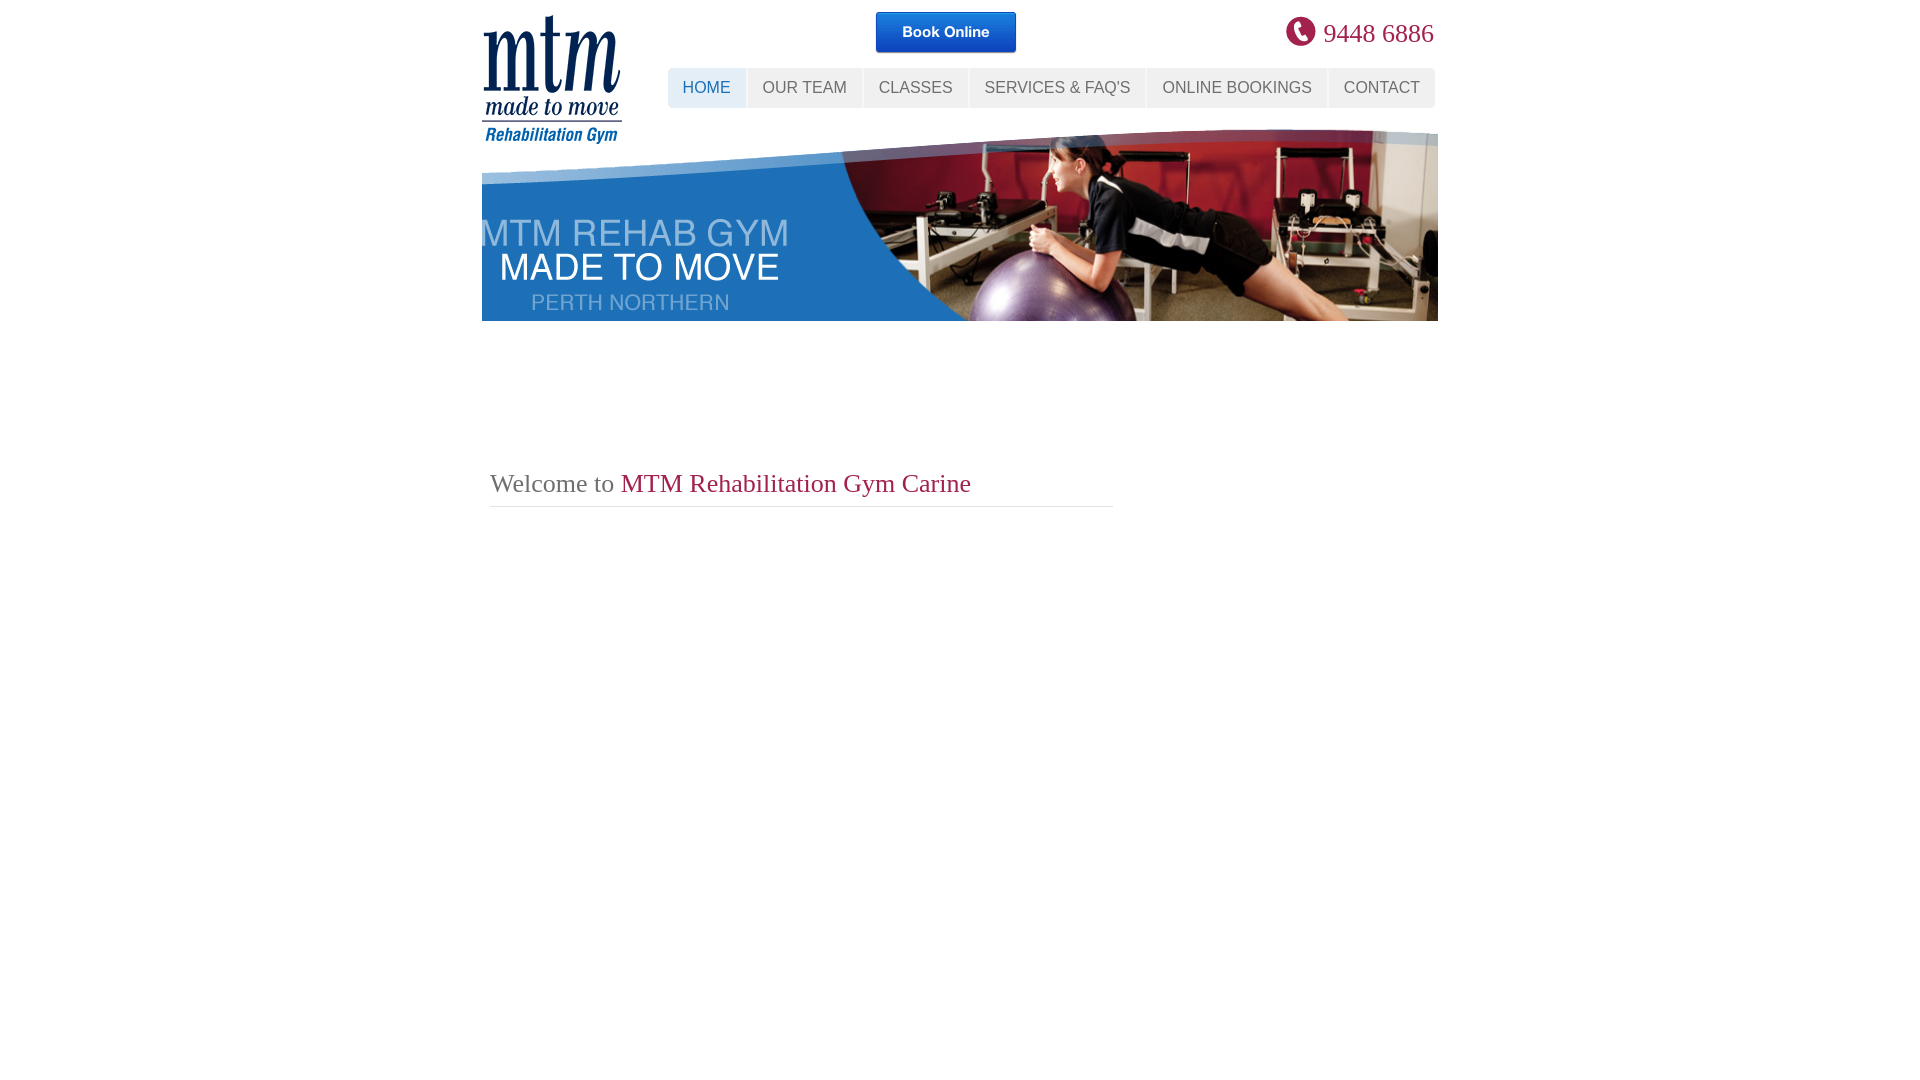 Image resolution: width=1920 pixels, height=1080 pixels. What do you see at coordinates (707, 88) in the screenshot?
I see `HOME` at bounding box center [707, 88].